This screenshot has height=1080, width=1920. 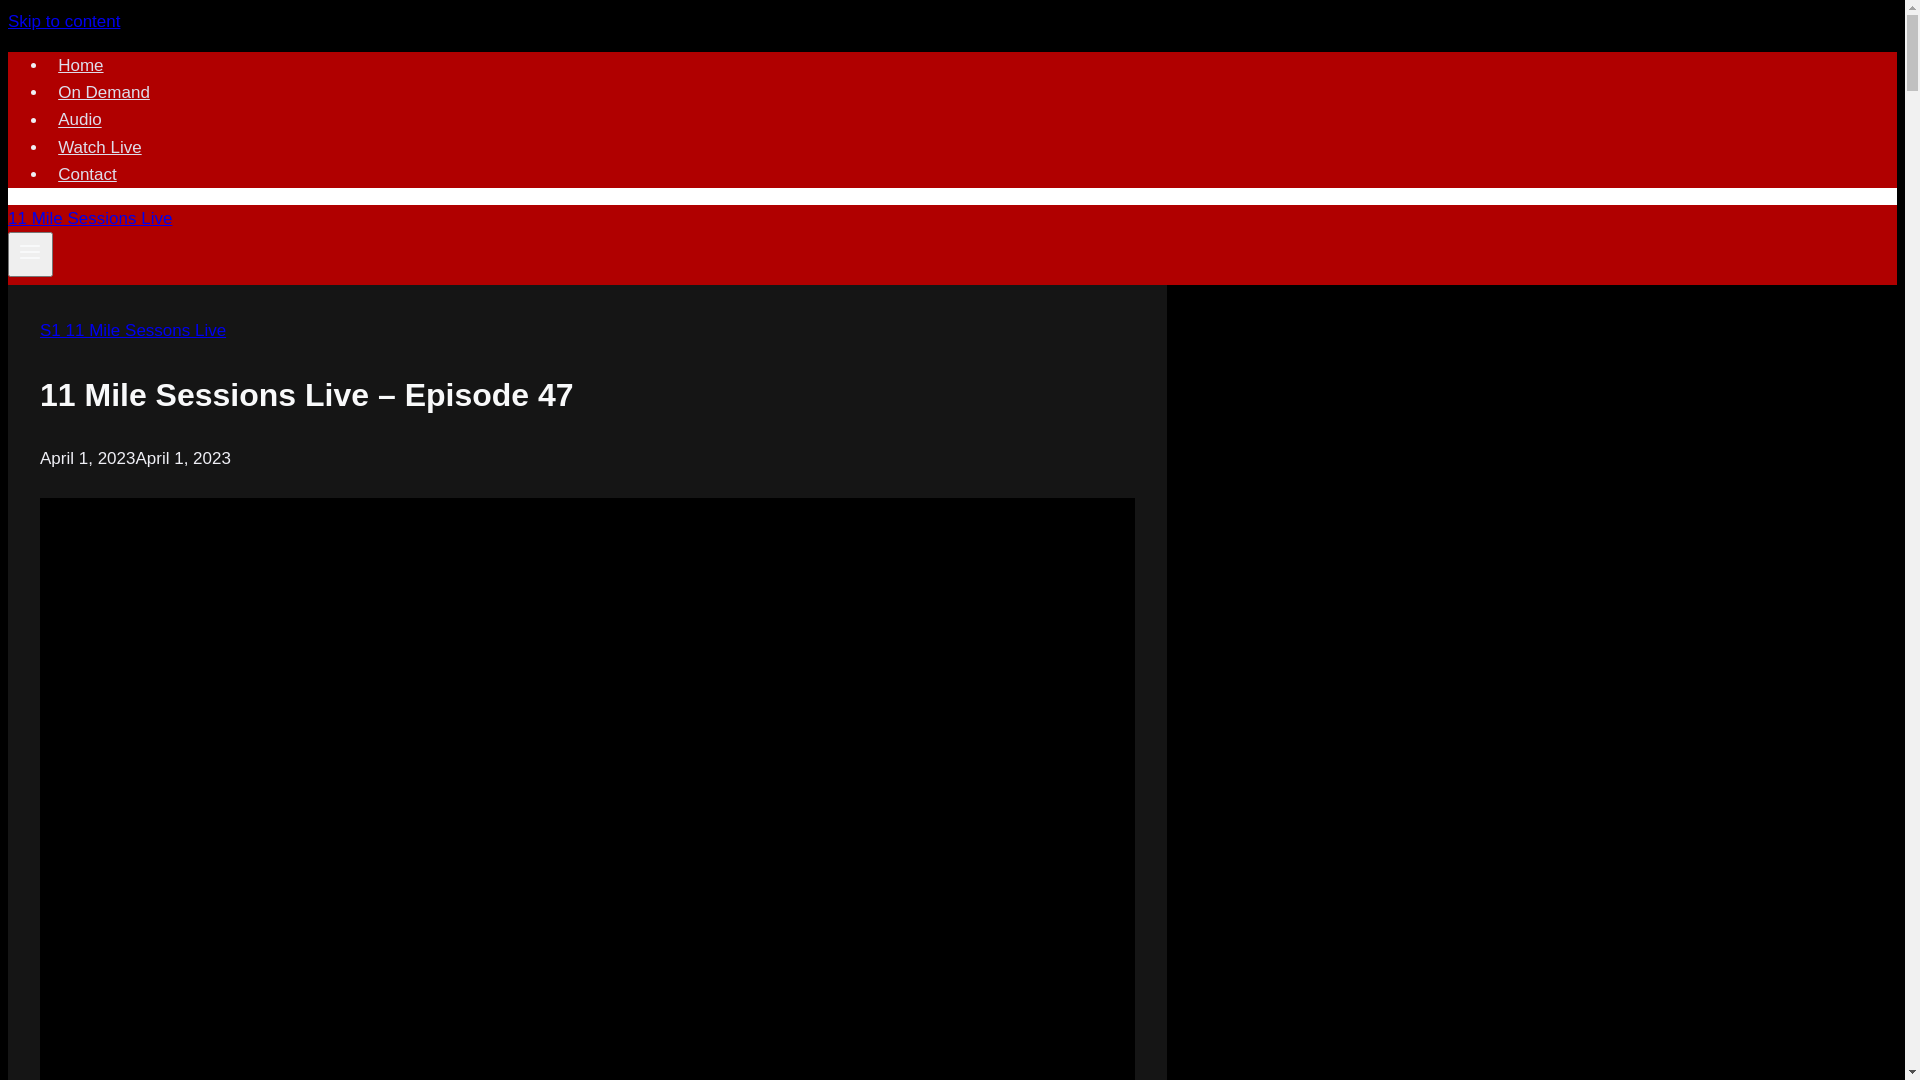 I want to click on On Demand, so click(x=104, y=92).